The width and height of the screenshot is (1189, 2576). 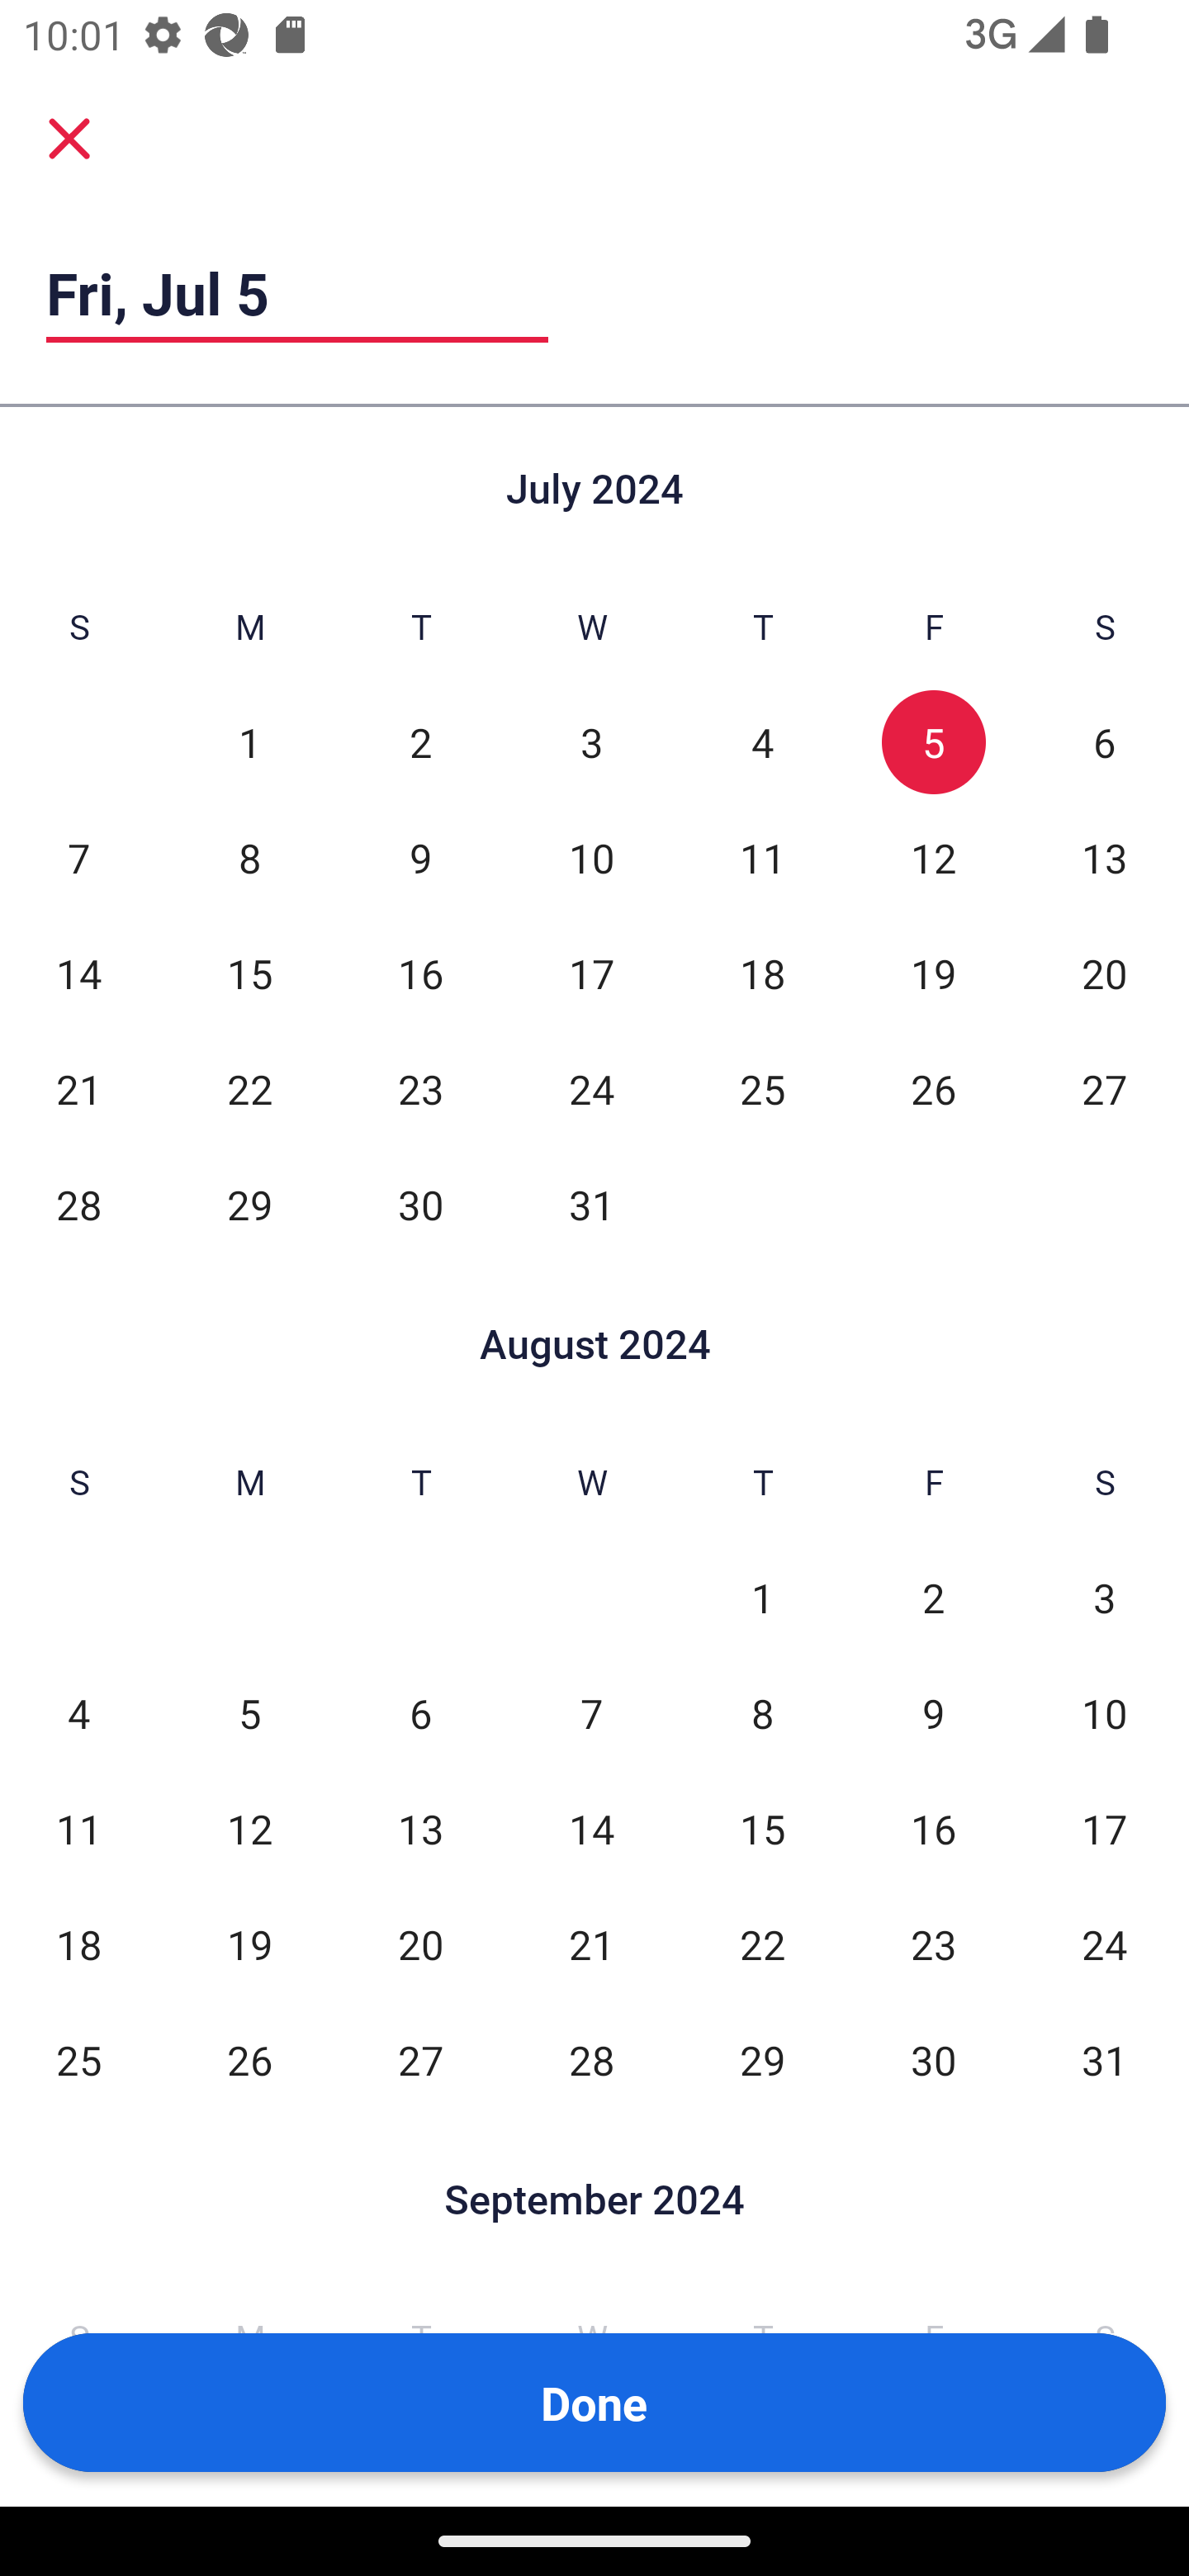 What do you see at coordinates (249, 973) in the screenshot?
I see `15 Mon, Jul 15, Not Selected` at bounding box center [249, 973].